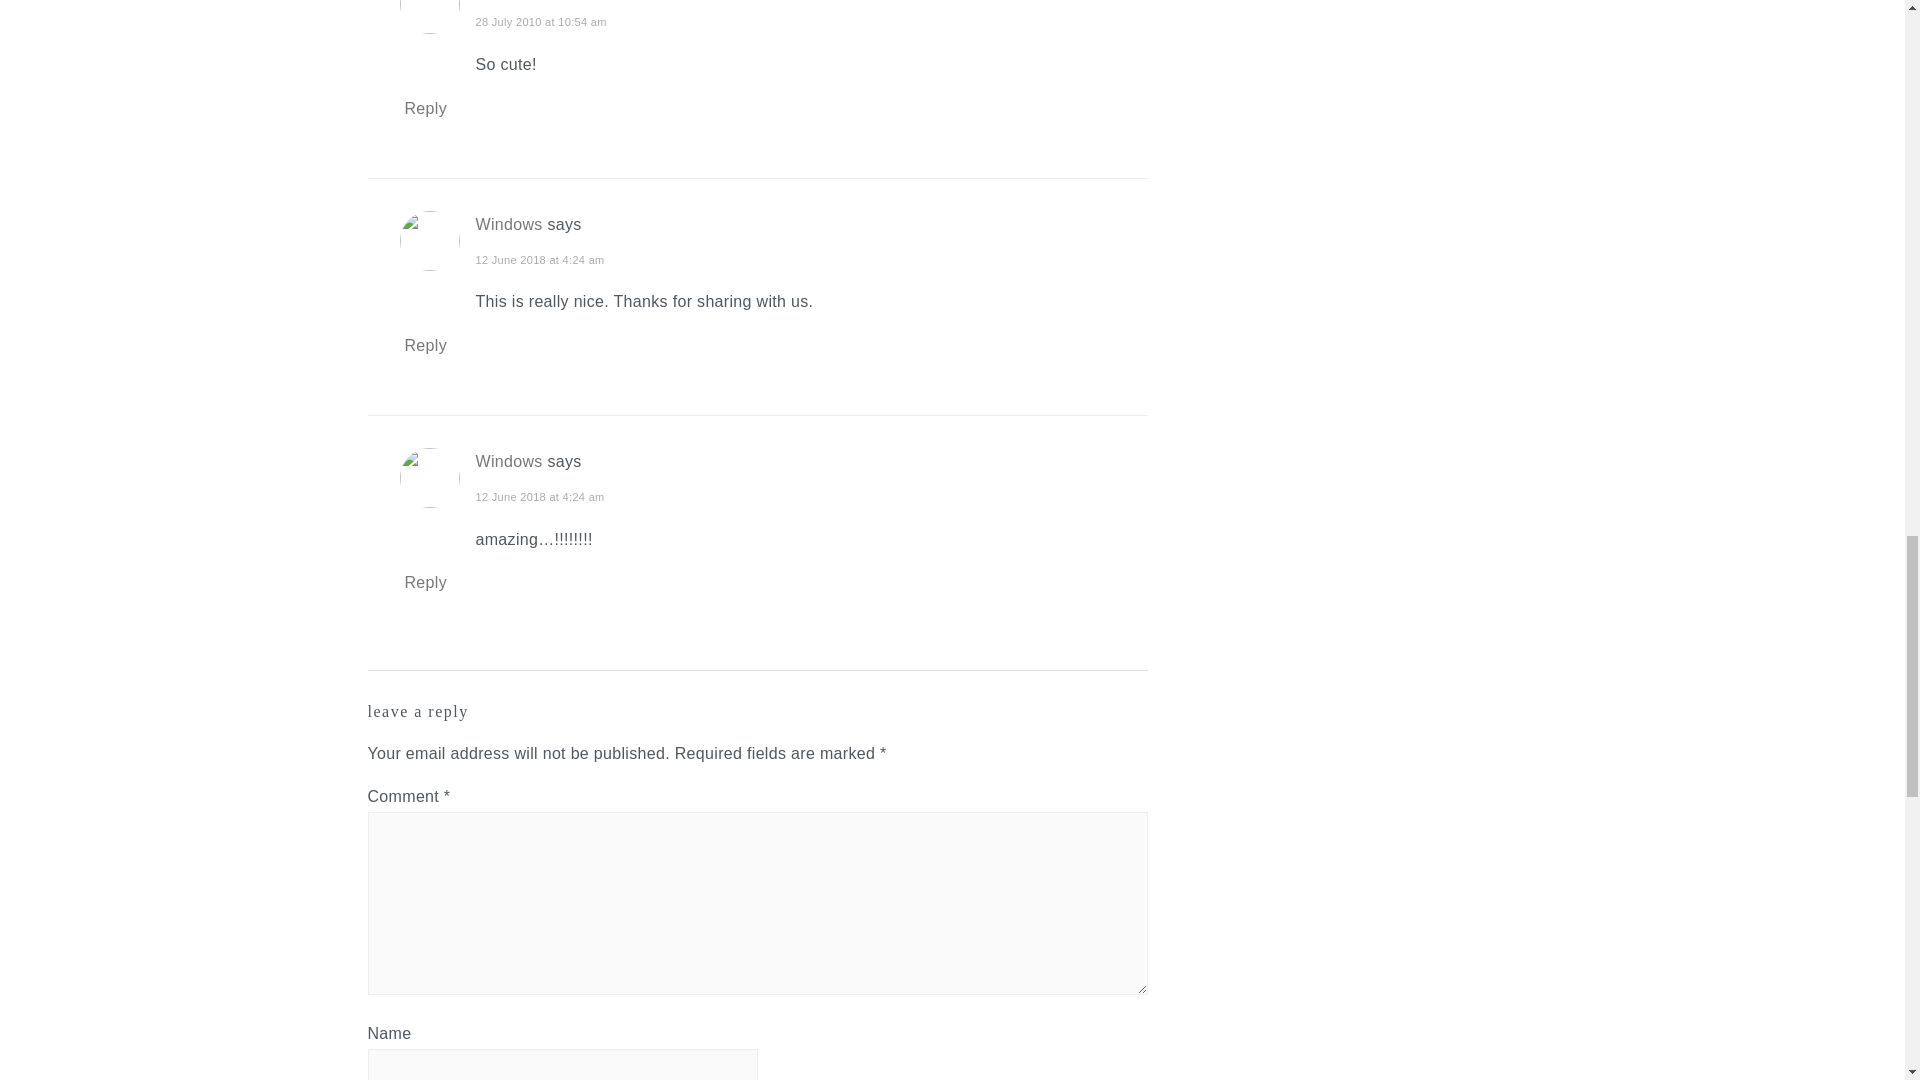  What do you see at coordinates (510, 460) in the screenshot?
I see `Windows` at bounding box center [510, 460].